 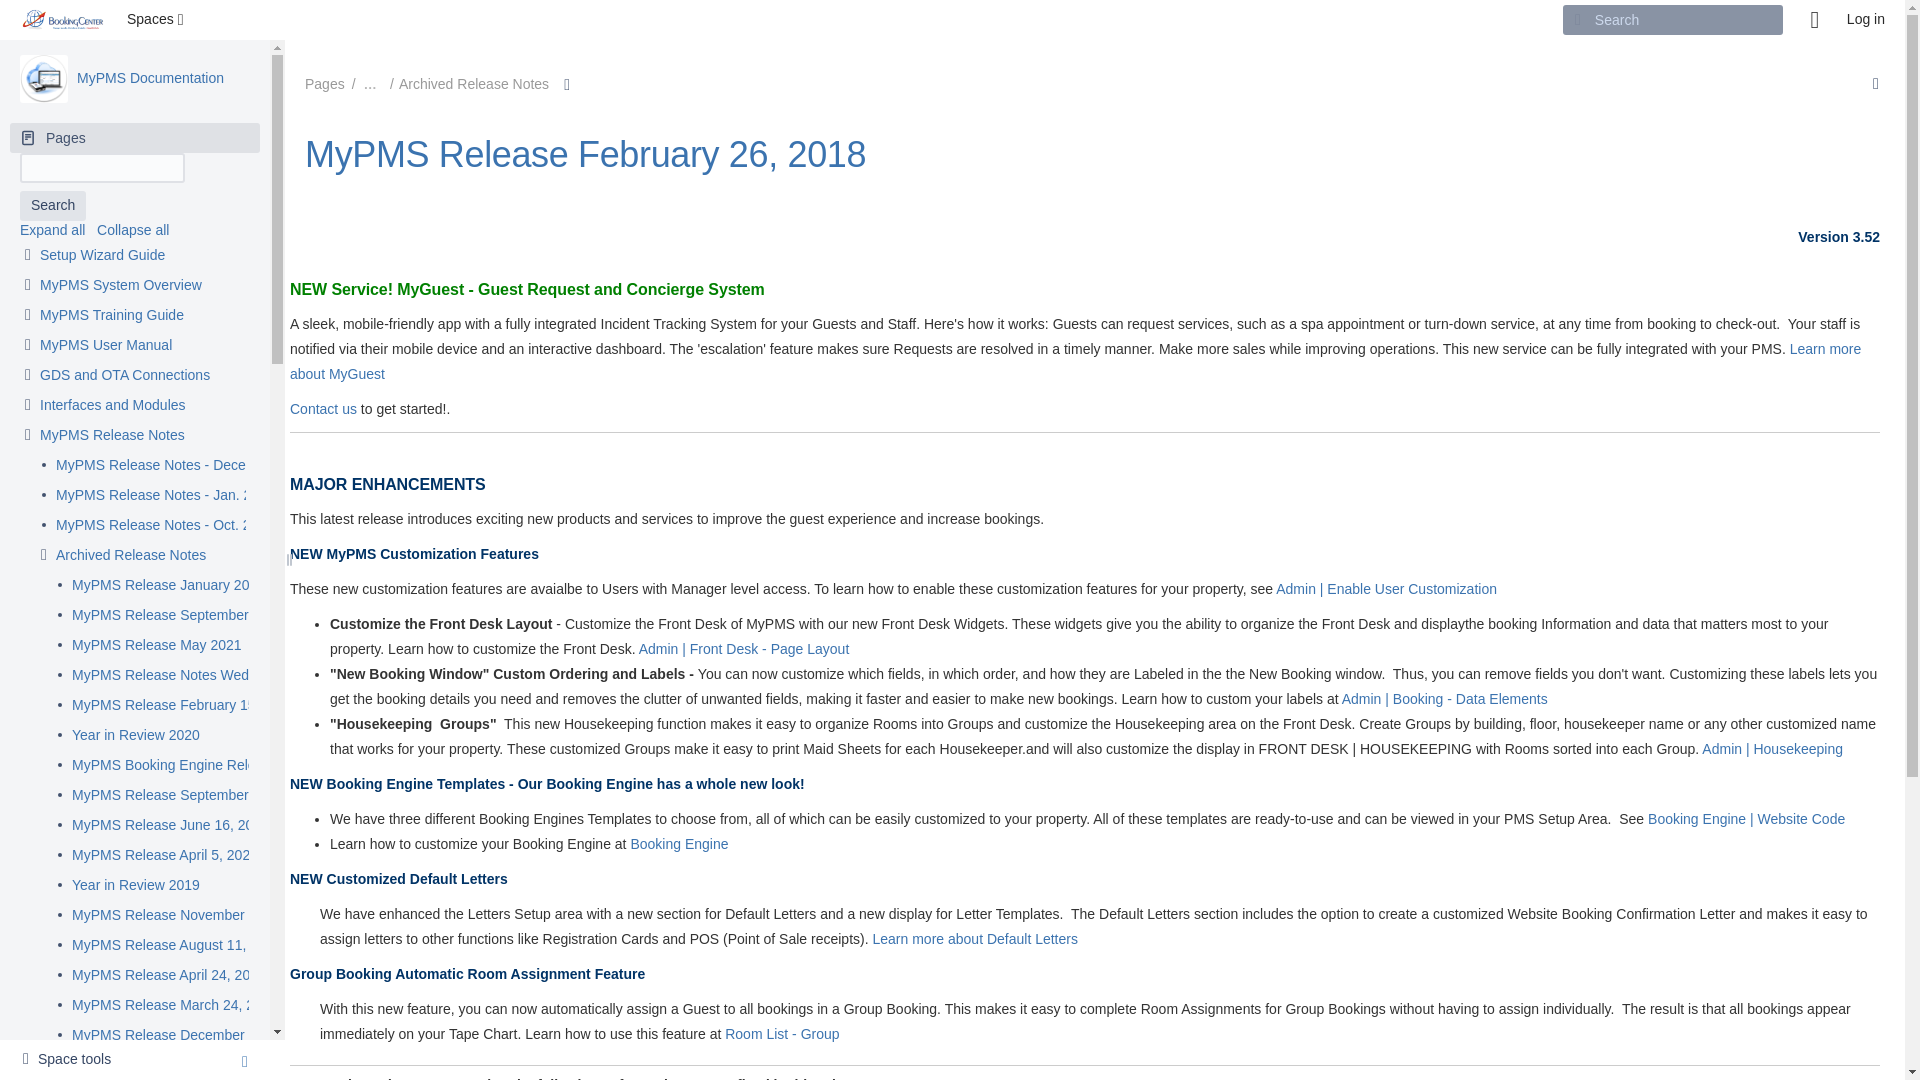 I want to click on Search, so click(x=52, y=206).